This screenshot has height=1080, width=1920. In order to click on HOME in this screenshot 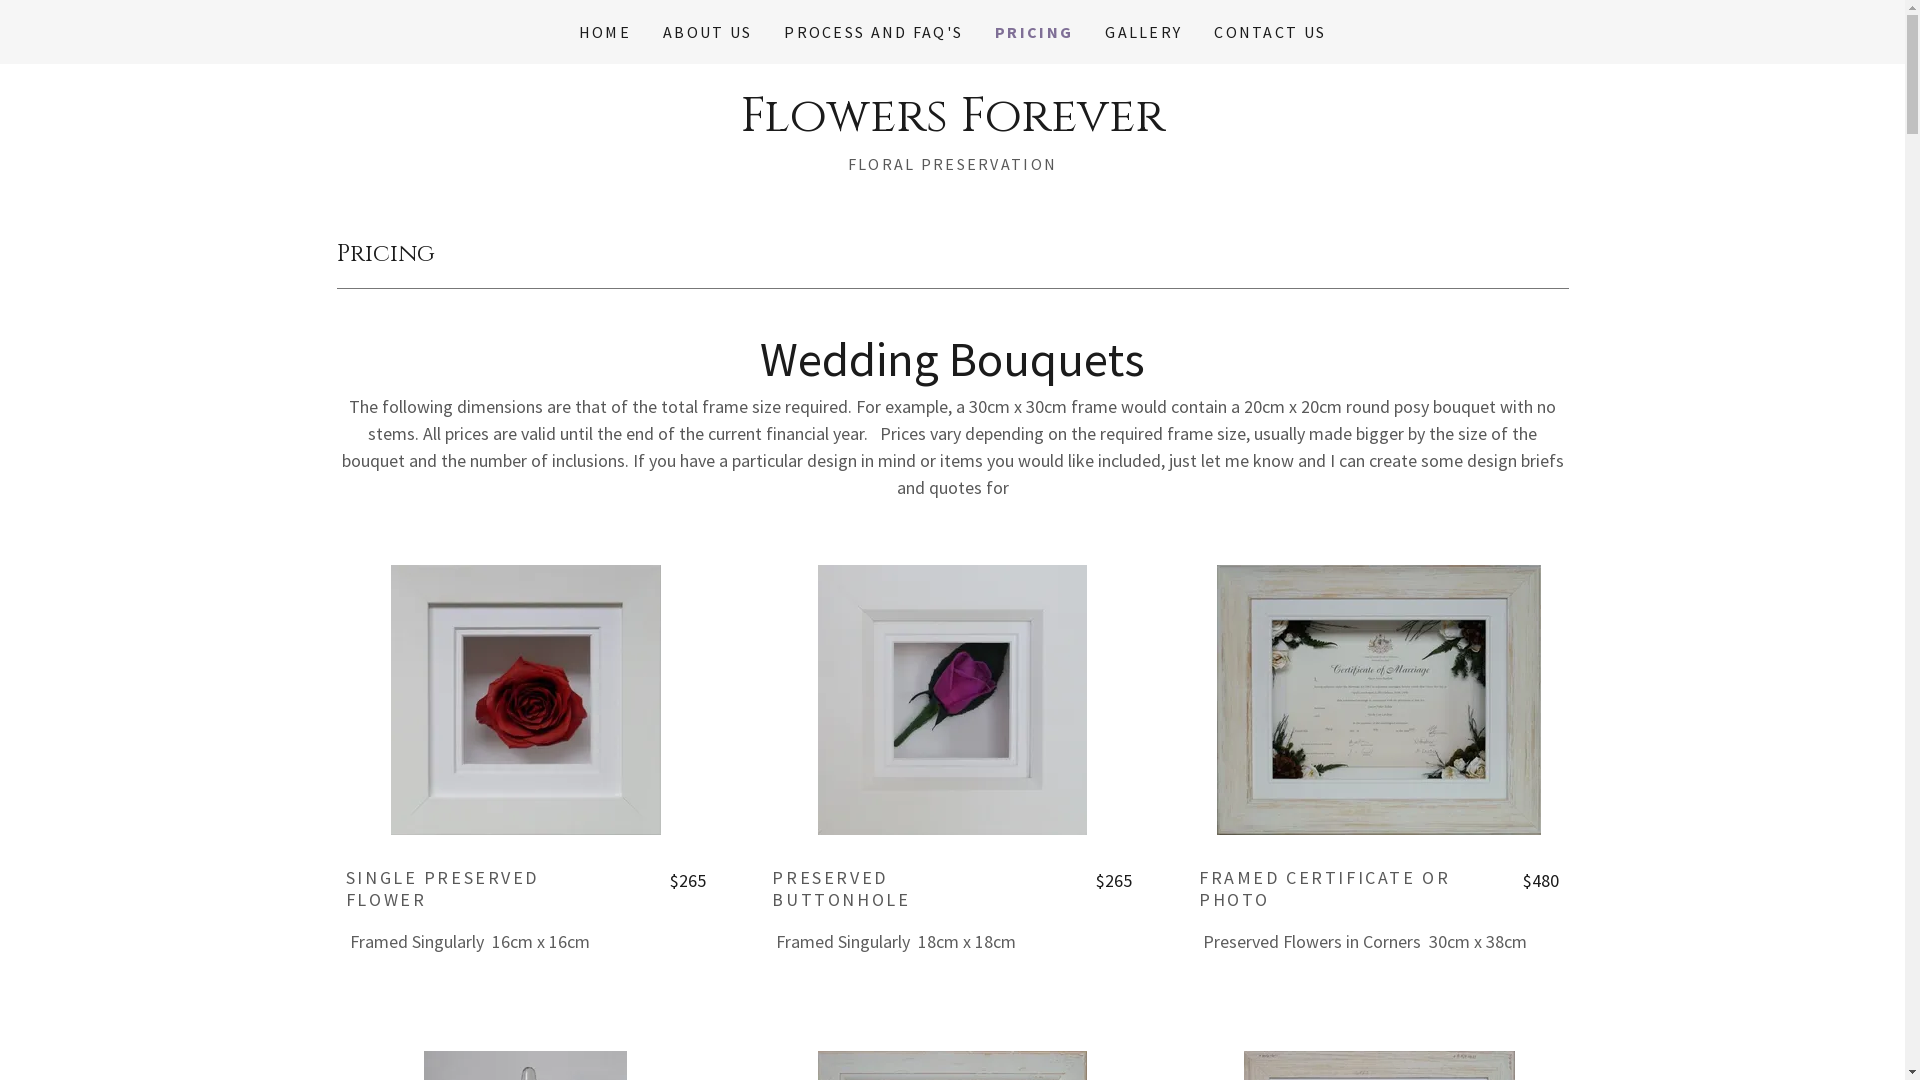, I will do `click(605, 32)`.